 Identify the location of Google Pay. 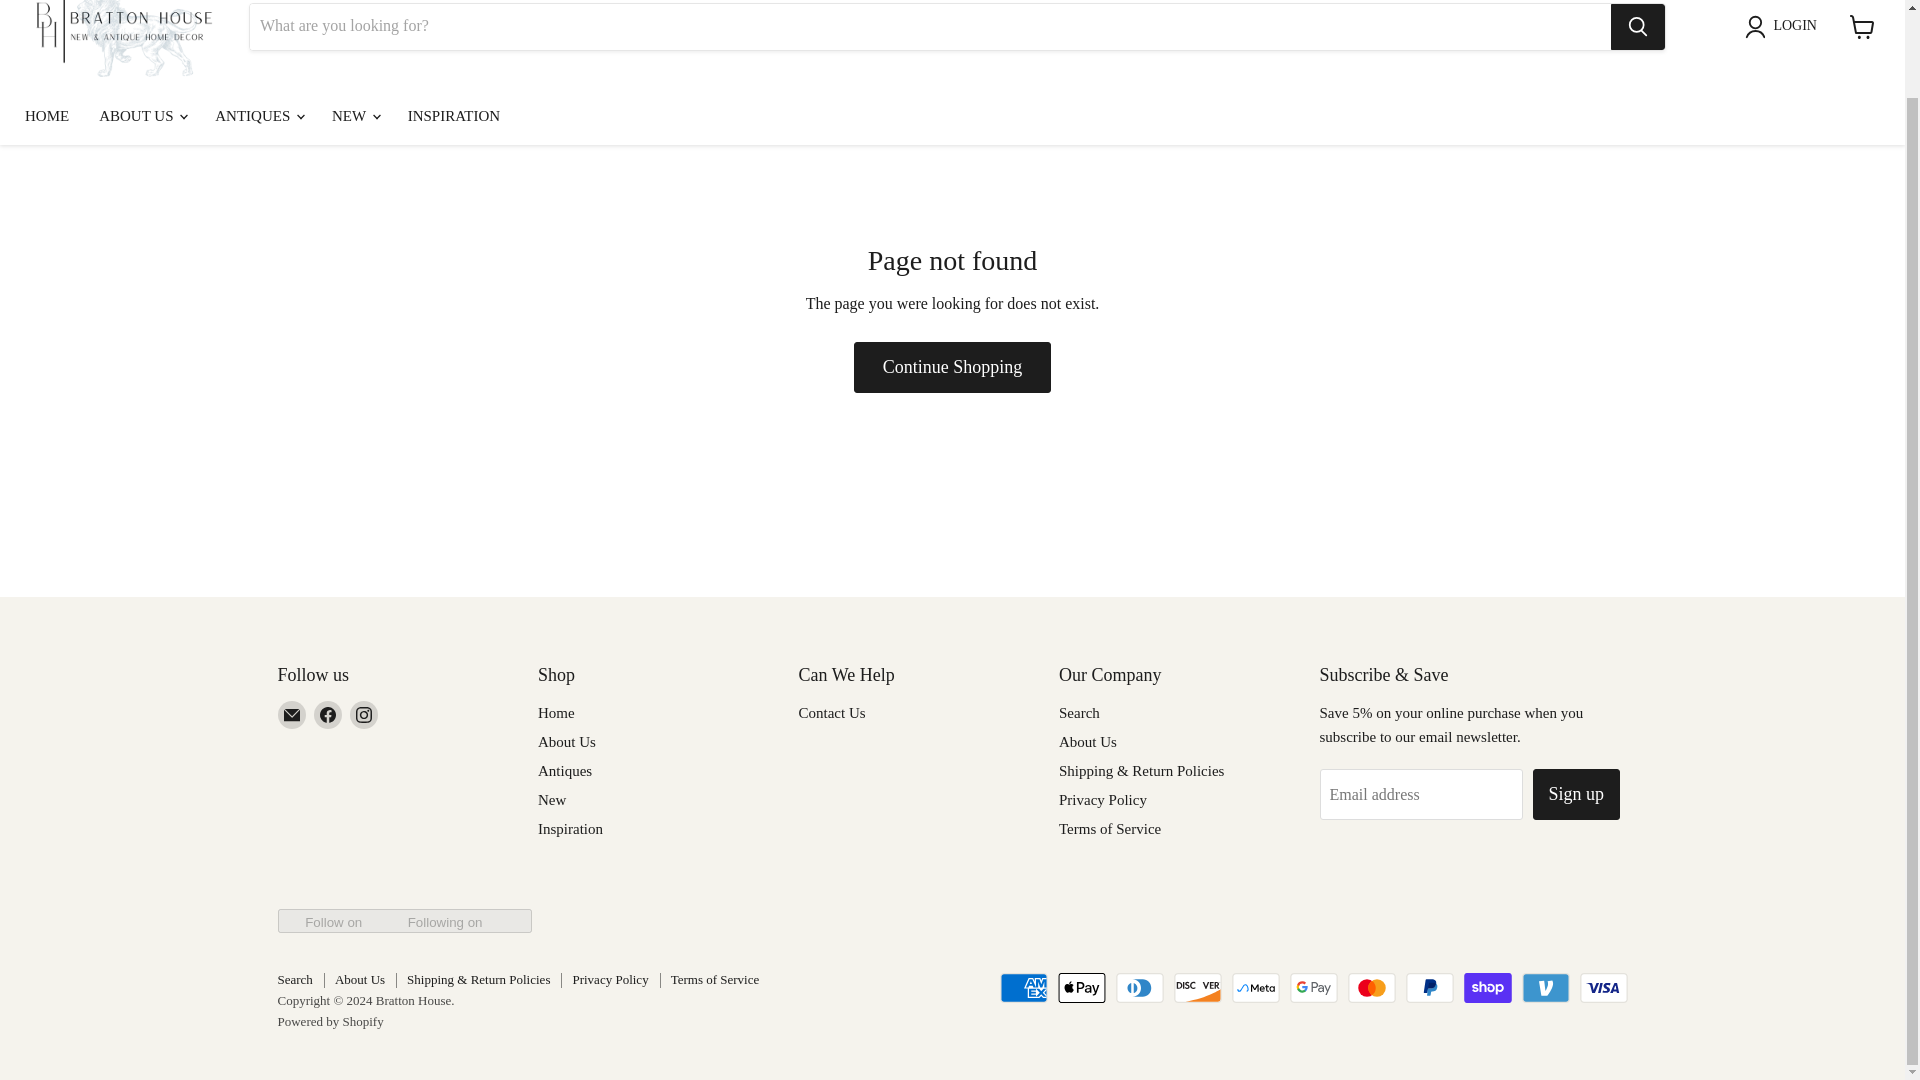
(1314, 988).